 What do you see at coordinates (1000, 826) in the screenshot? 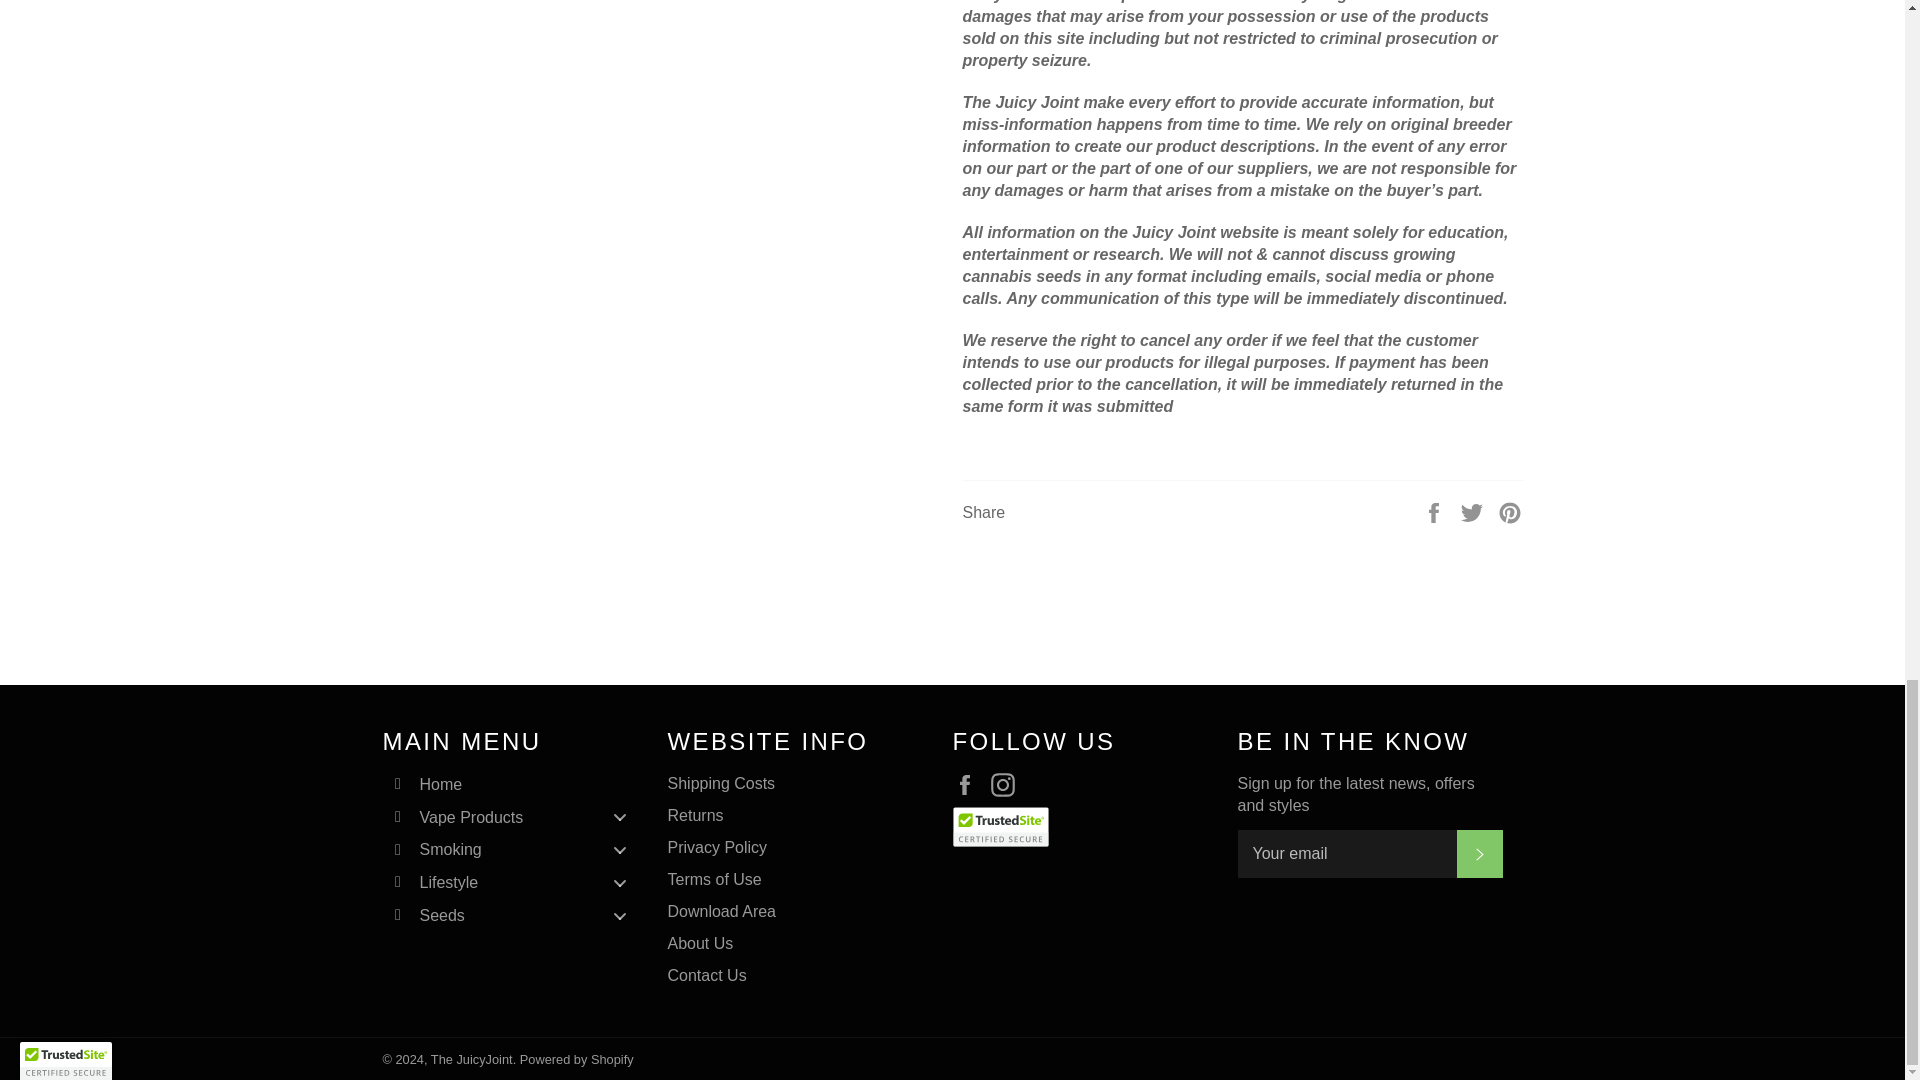
I see `TrustedSite Certified` at bounding box center [1000, 826].